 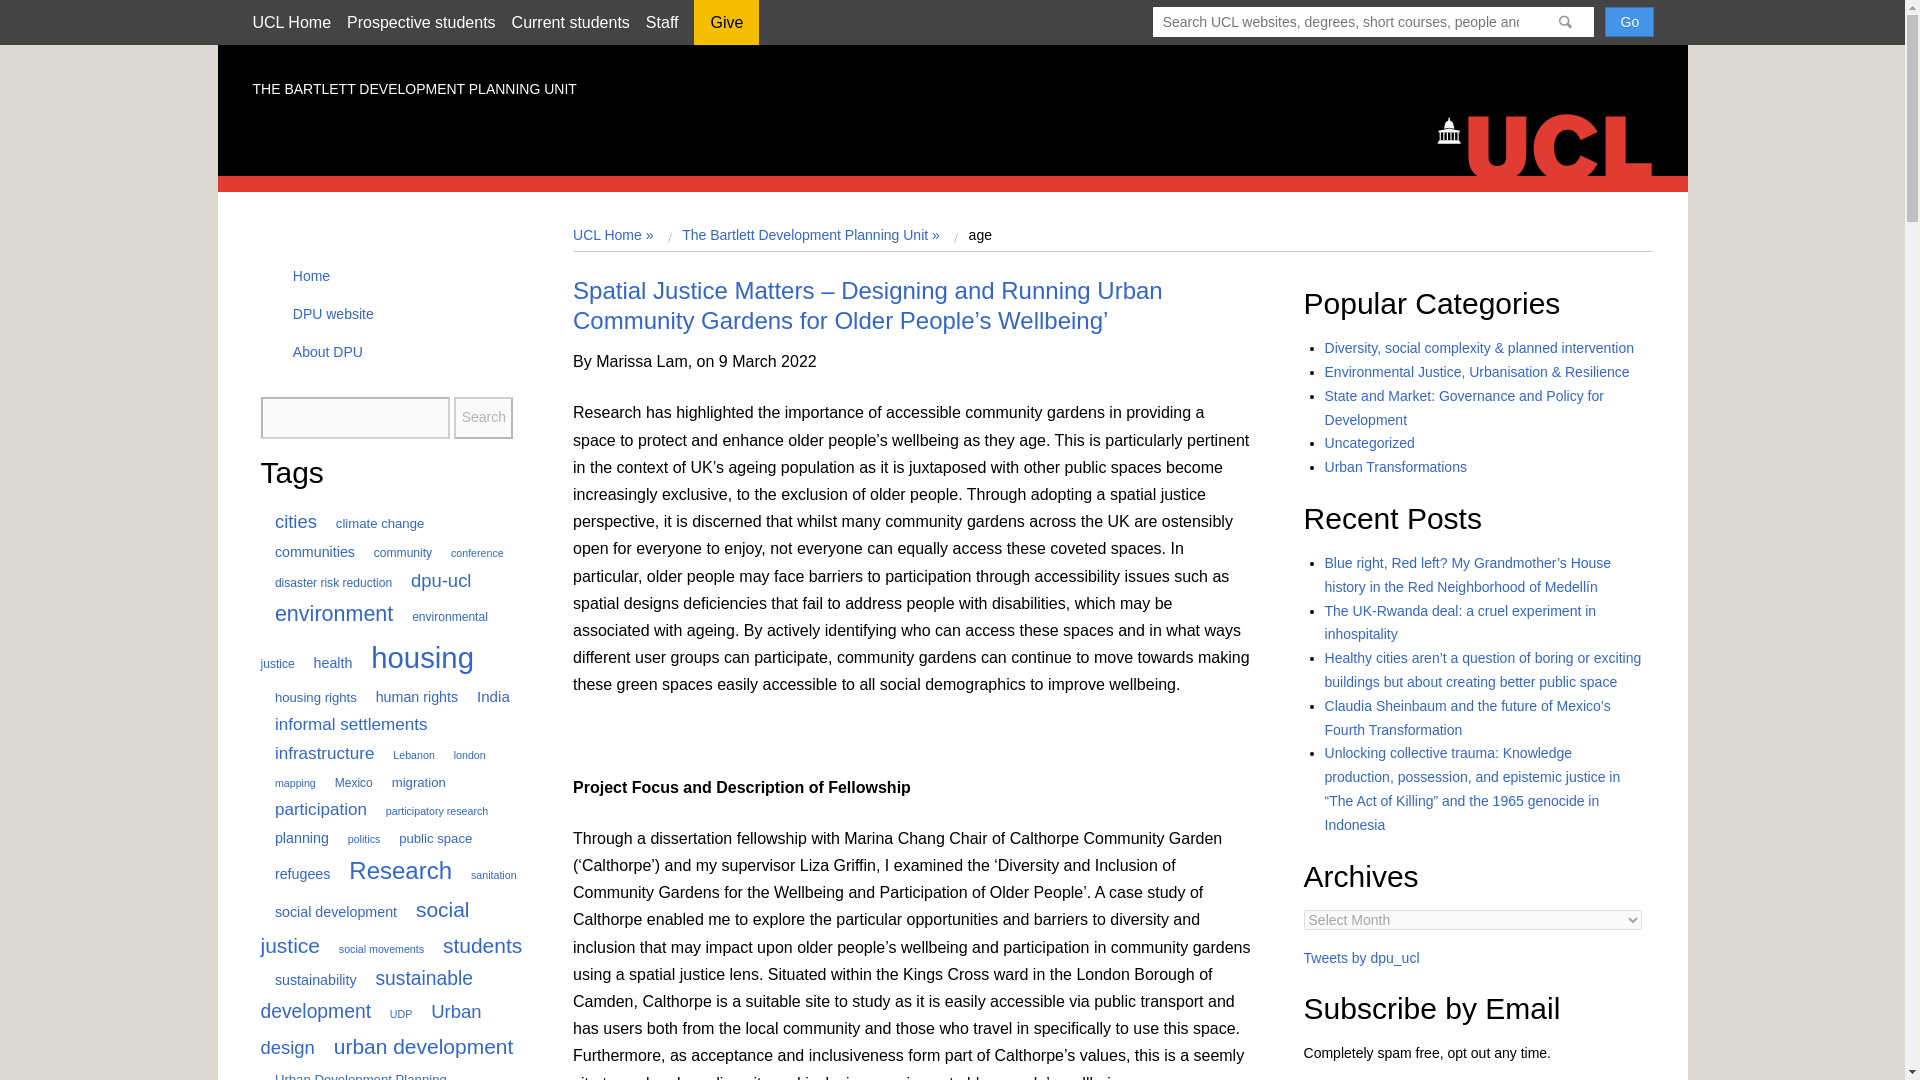 What do you see at coordinates (325, 662) in the screenshot?
I see `health` at bounding box center [325, 662].